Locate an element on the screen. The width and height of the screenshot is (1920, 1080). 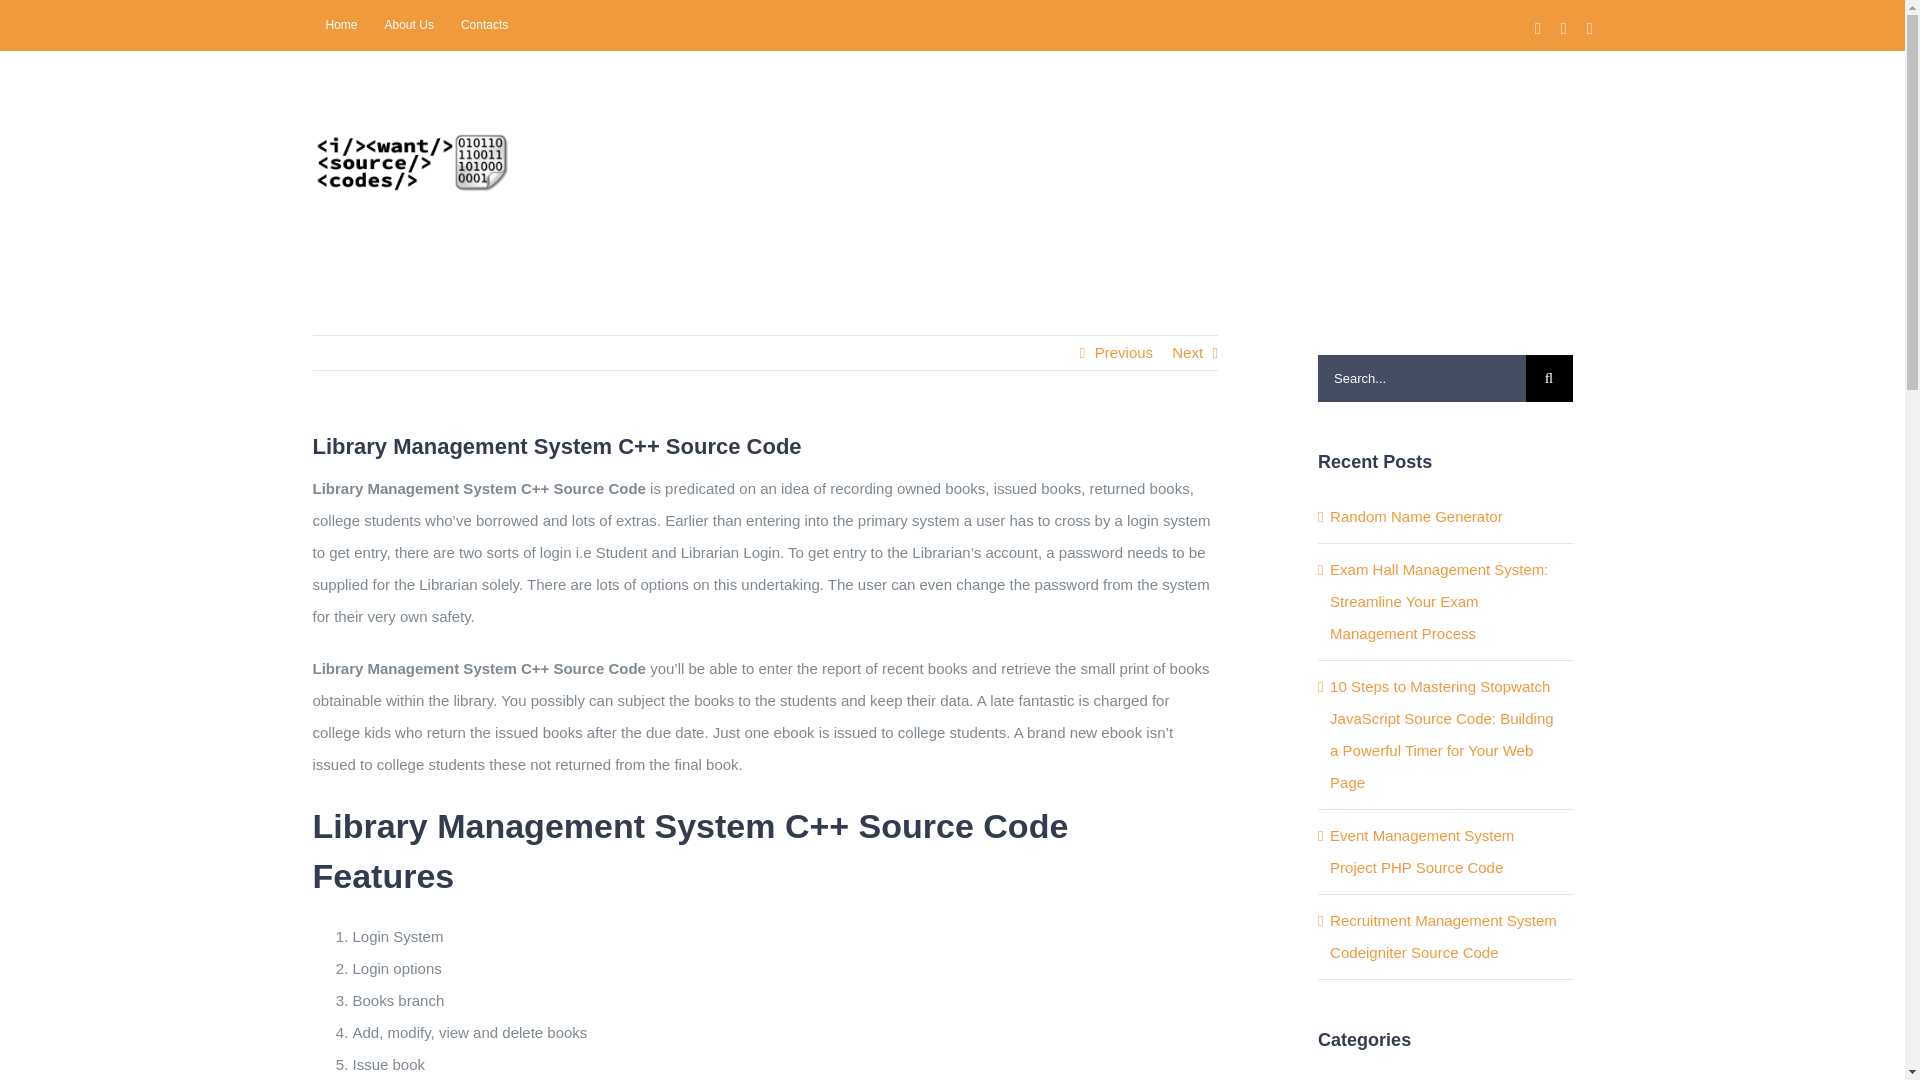
Home is located at coordinates (340, 24).